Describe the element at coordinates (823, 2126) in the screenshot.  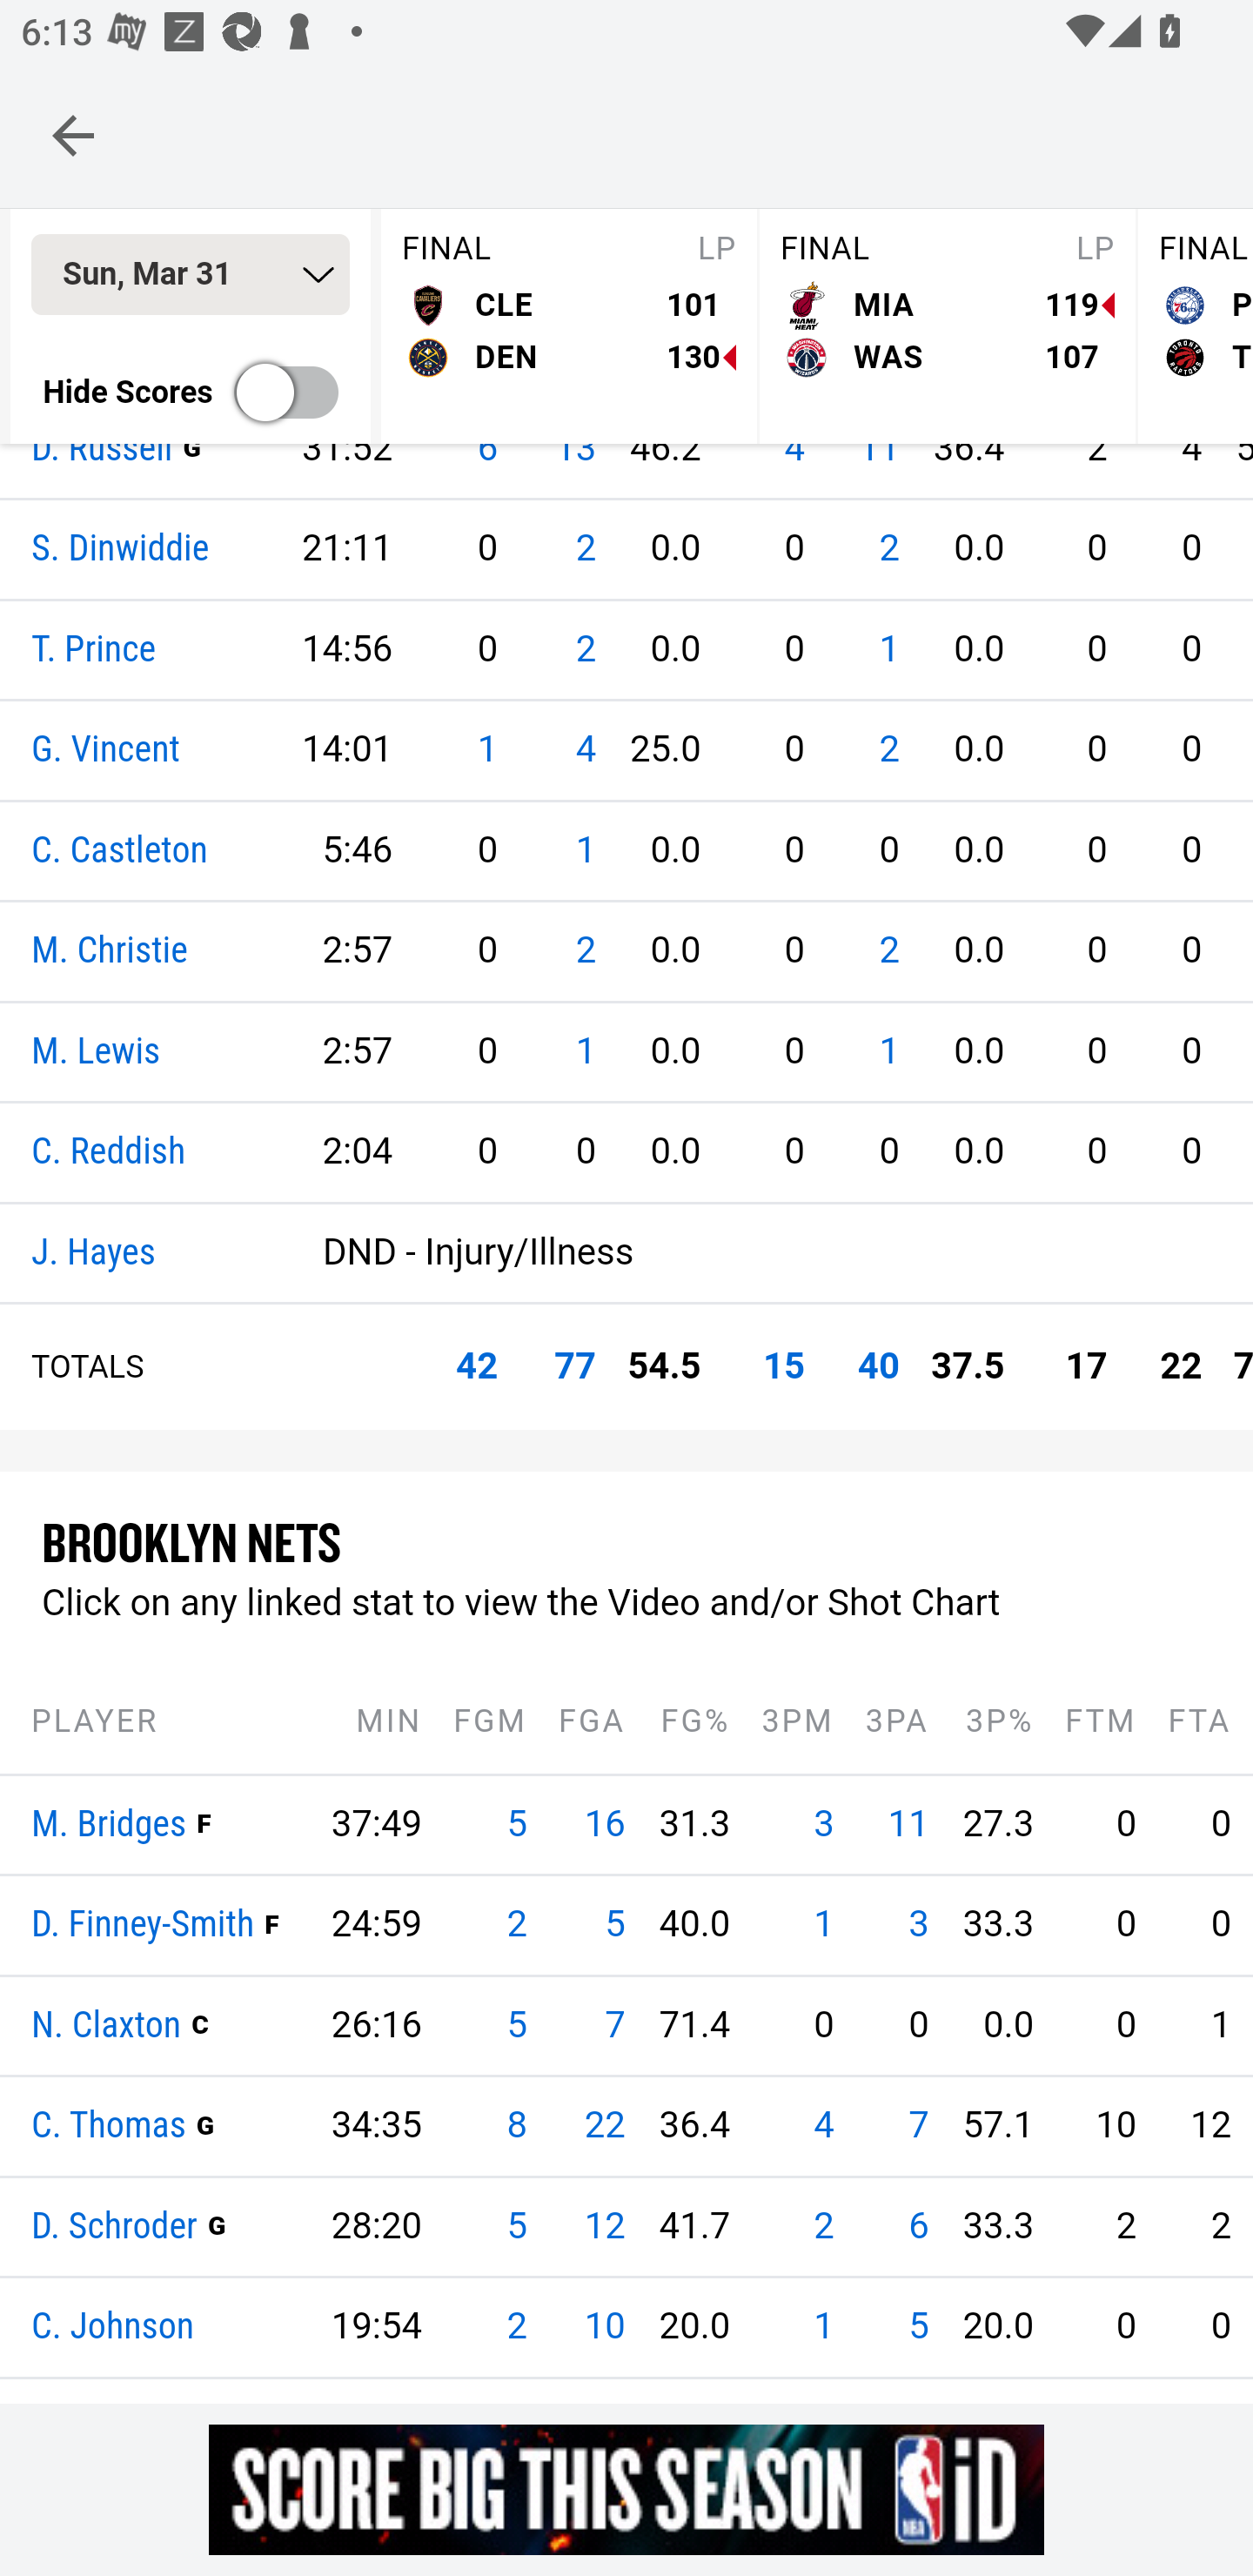
I see `4` at that location.